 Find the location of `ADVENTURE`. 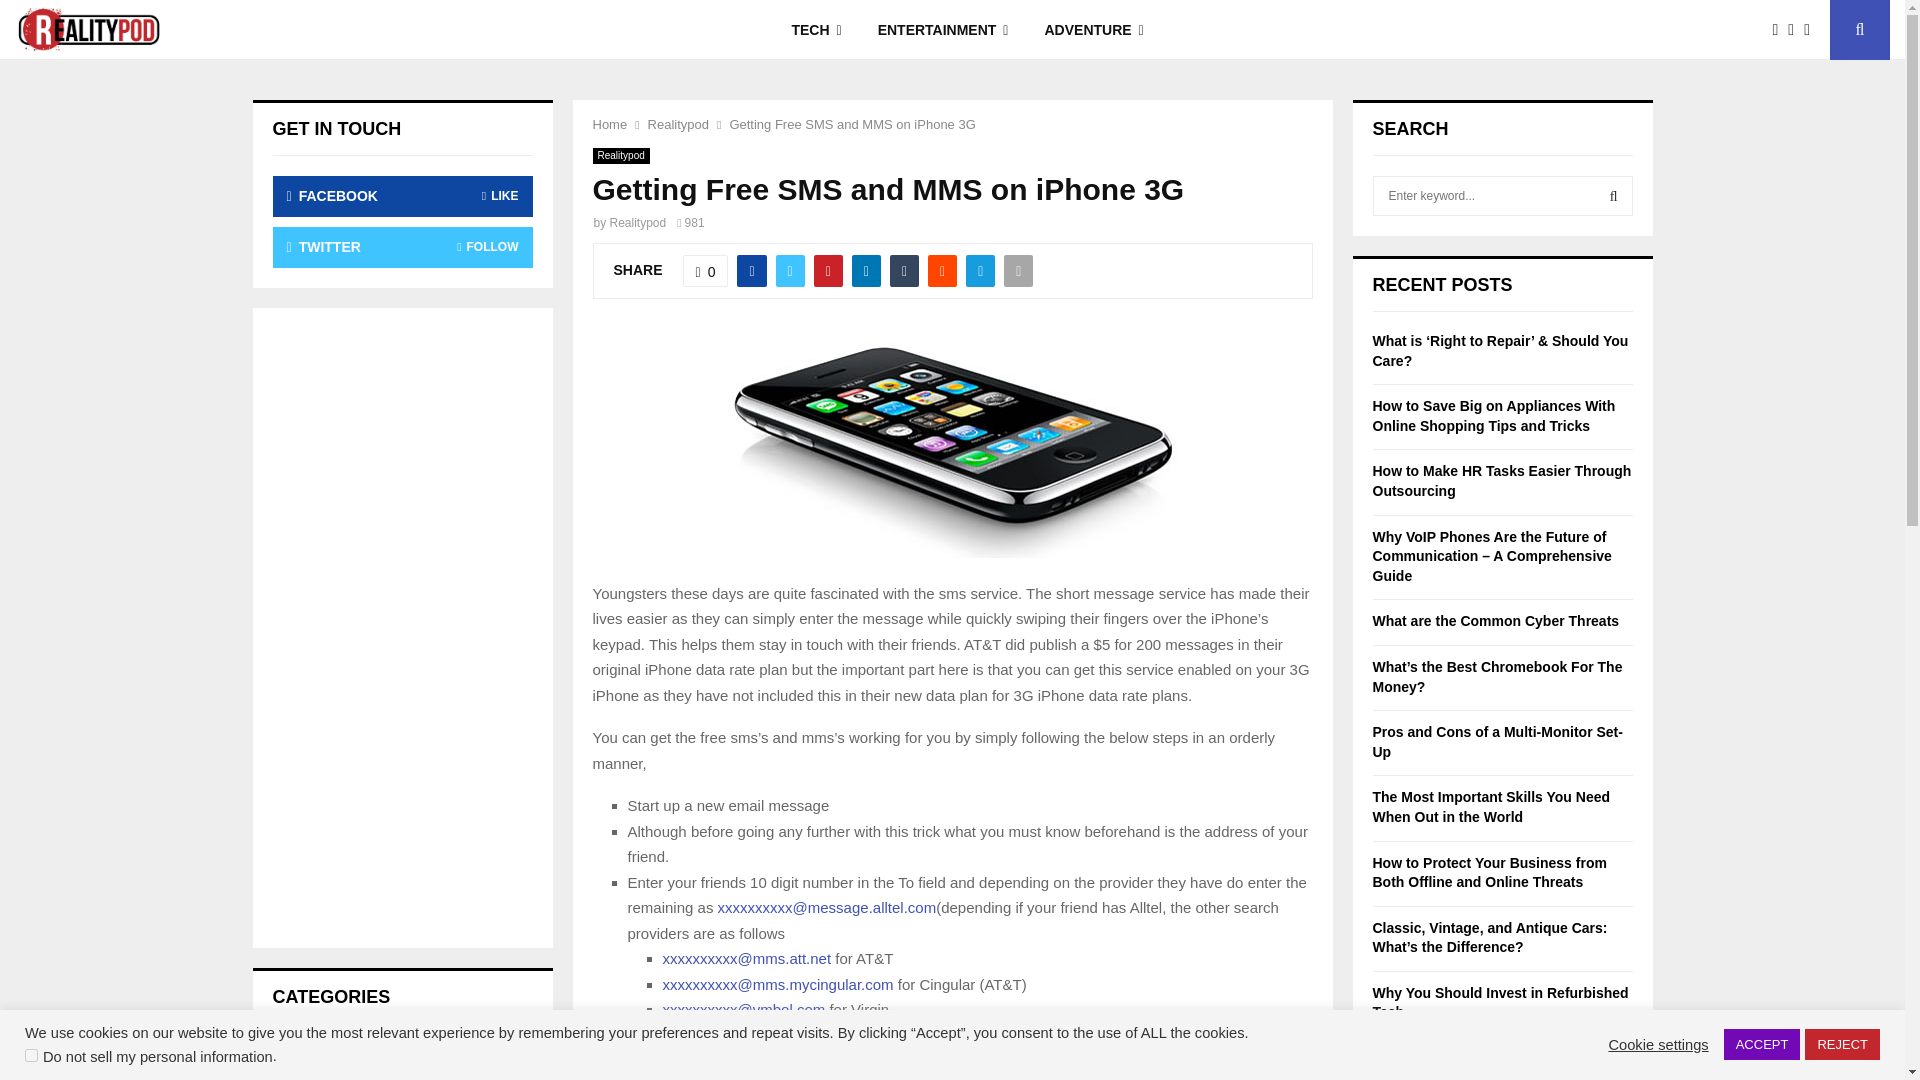

ADVENTURE is located at coordinates (1093, 30).